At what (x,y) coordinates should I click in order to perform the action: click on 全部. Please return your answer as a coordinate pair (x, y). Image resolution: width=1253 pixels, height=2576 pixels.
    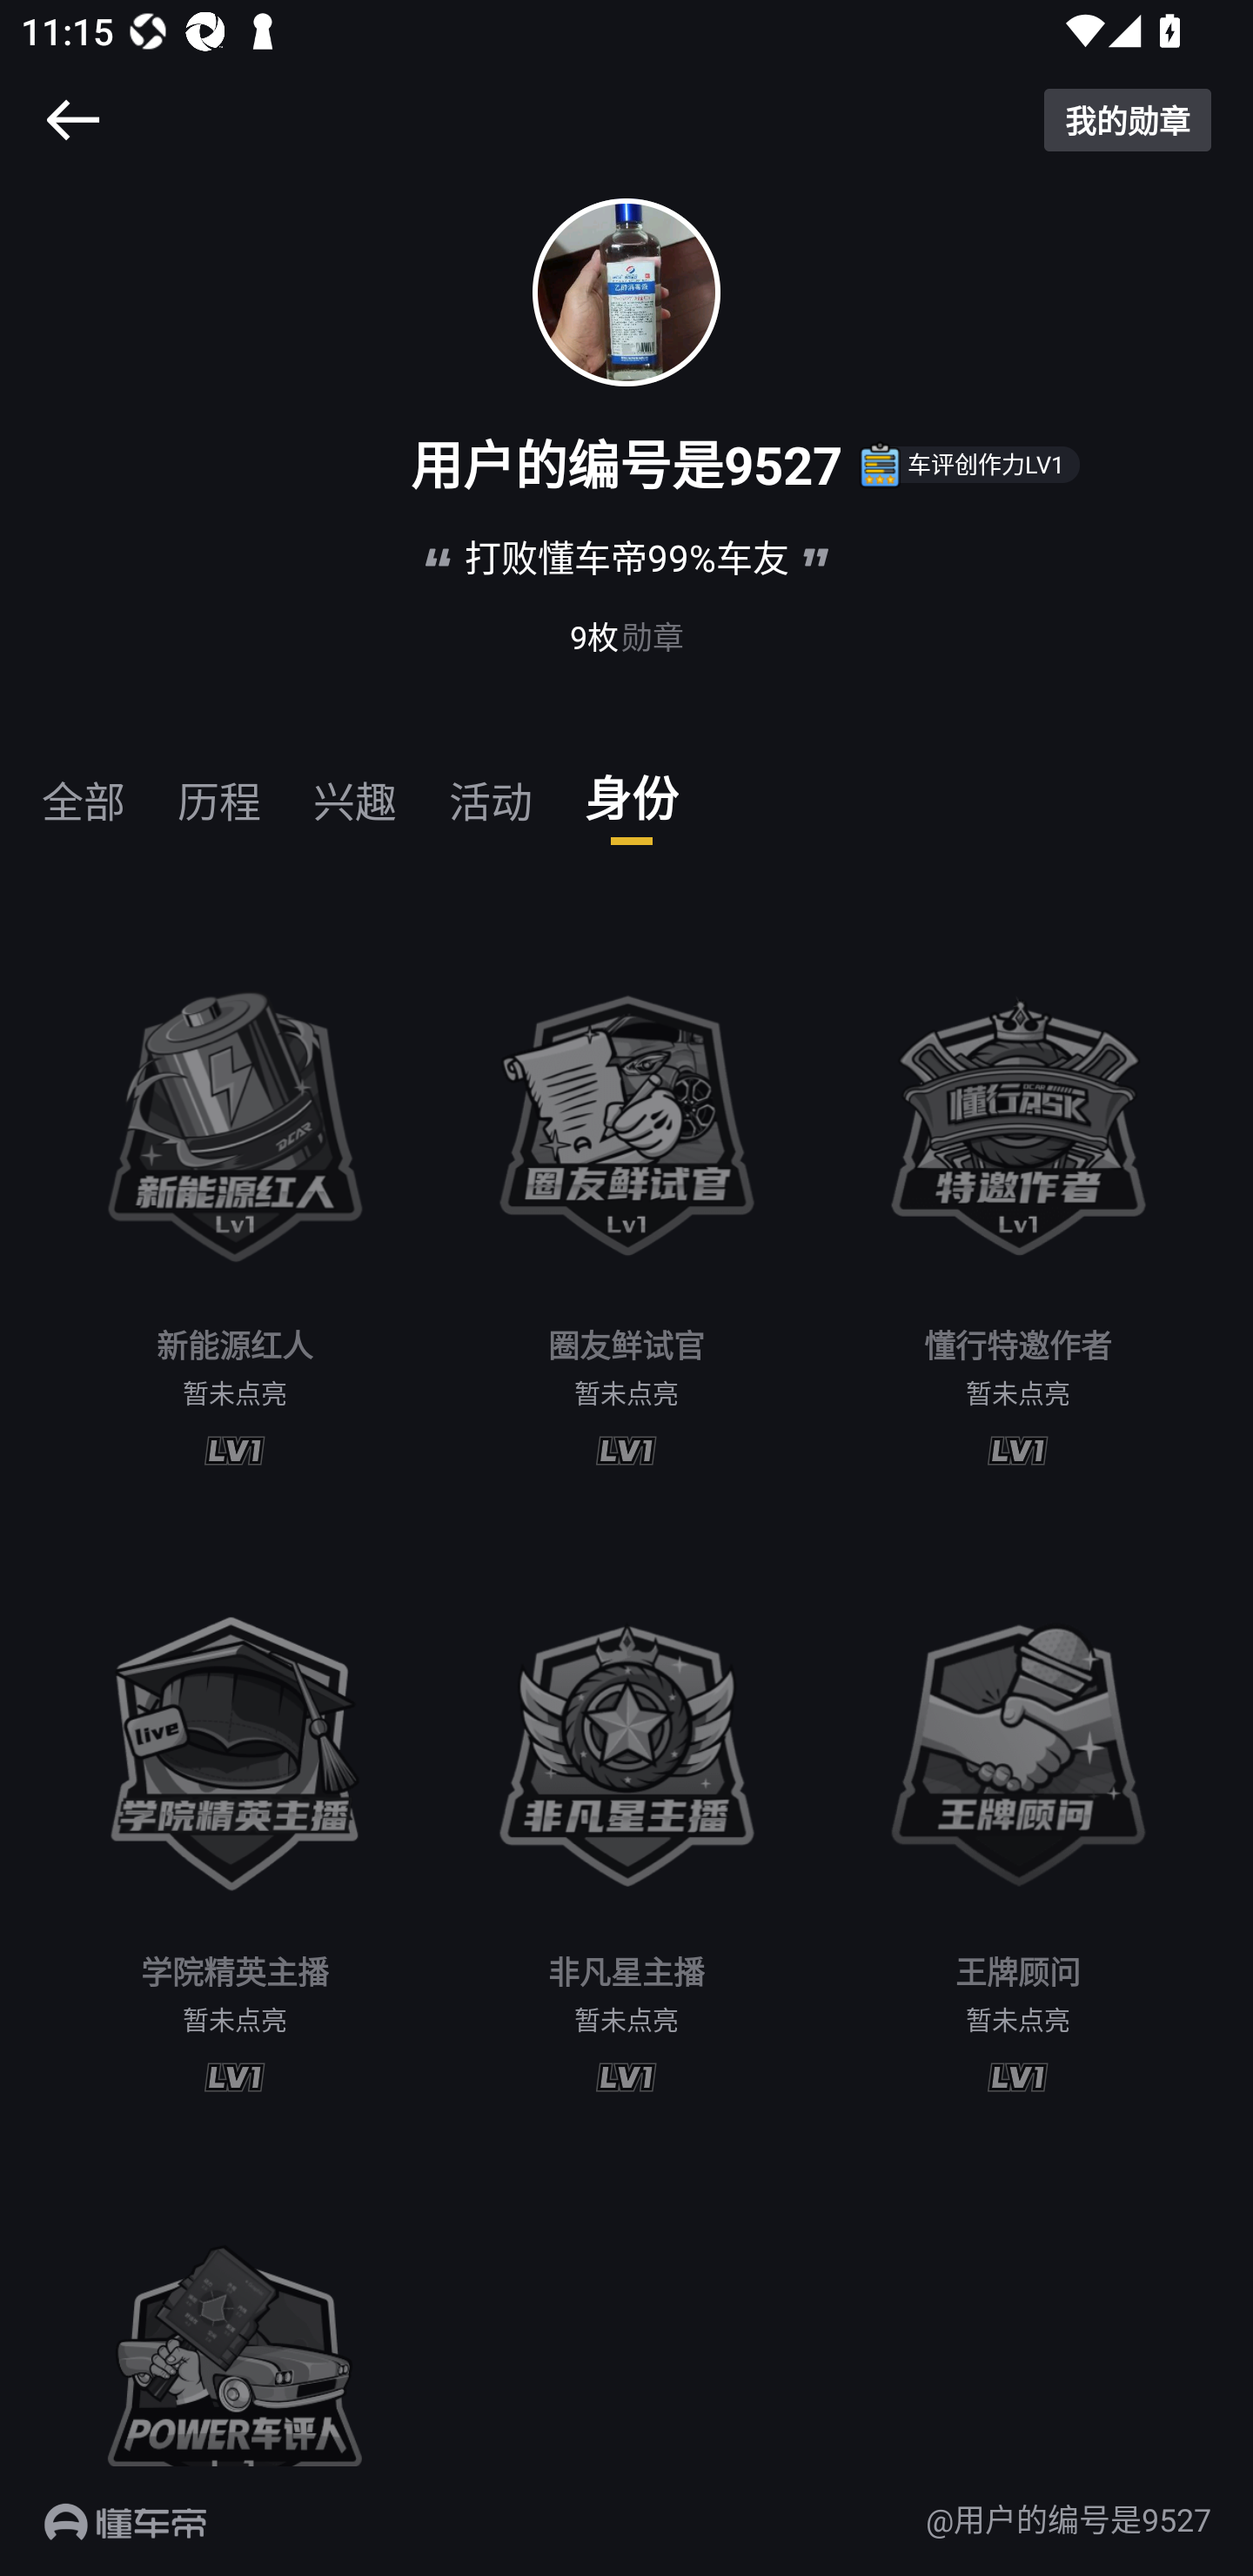
    Looking at the image, I should click on (84, 788).